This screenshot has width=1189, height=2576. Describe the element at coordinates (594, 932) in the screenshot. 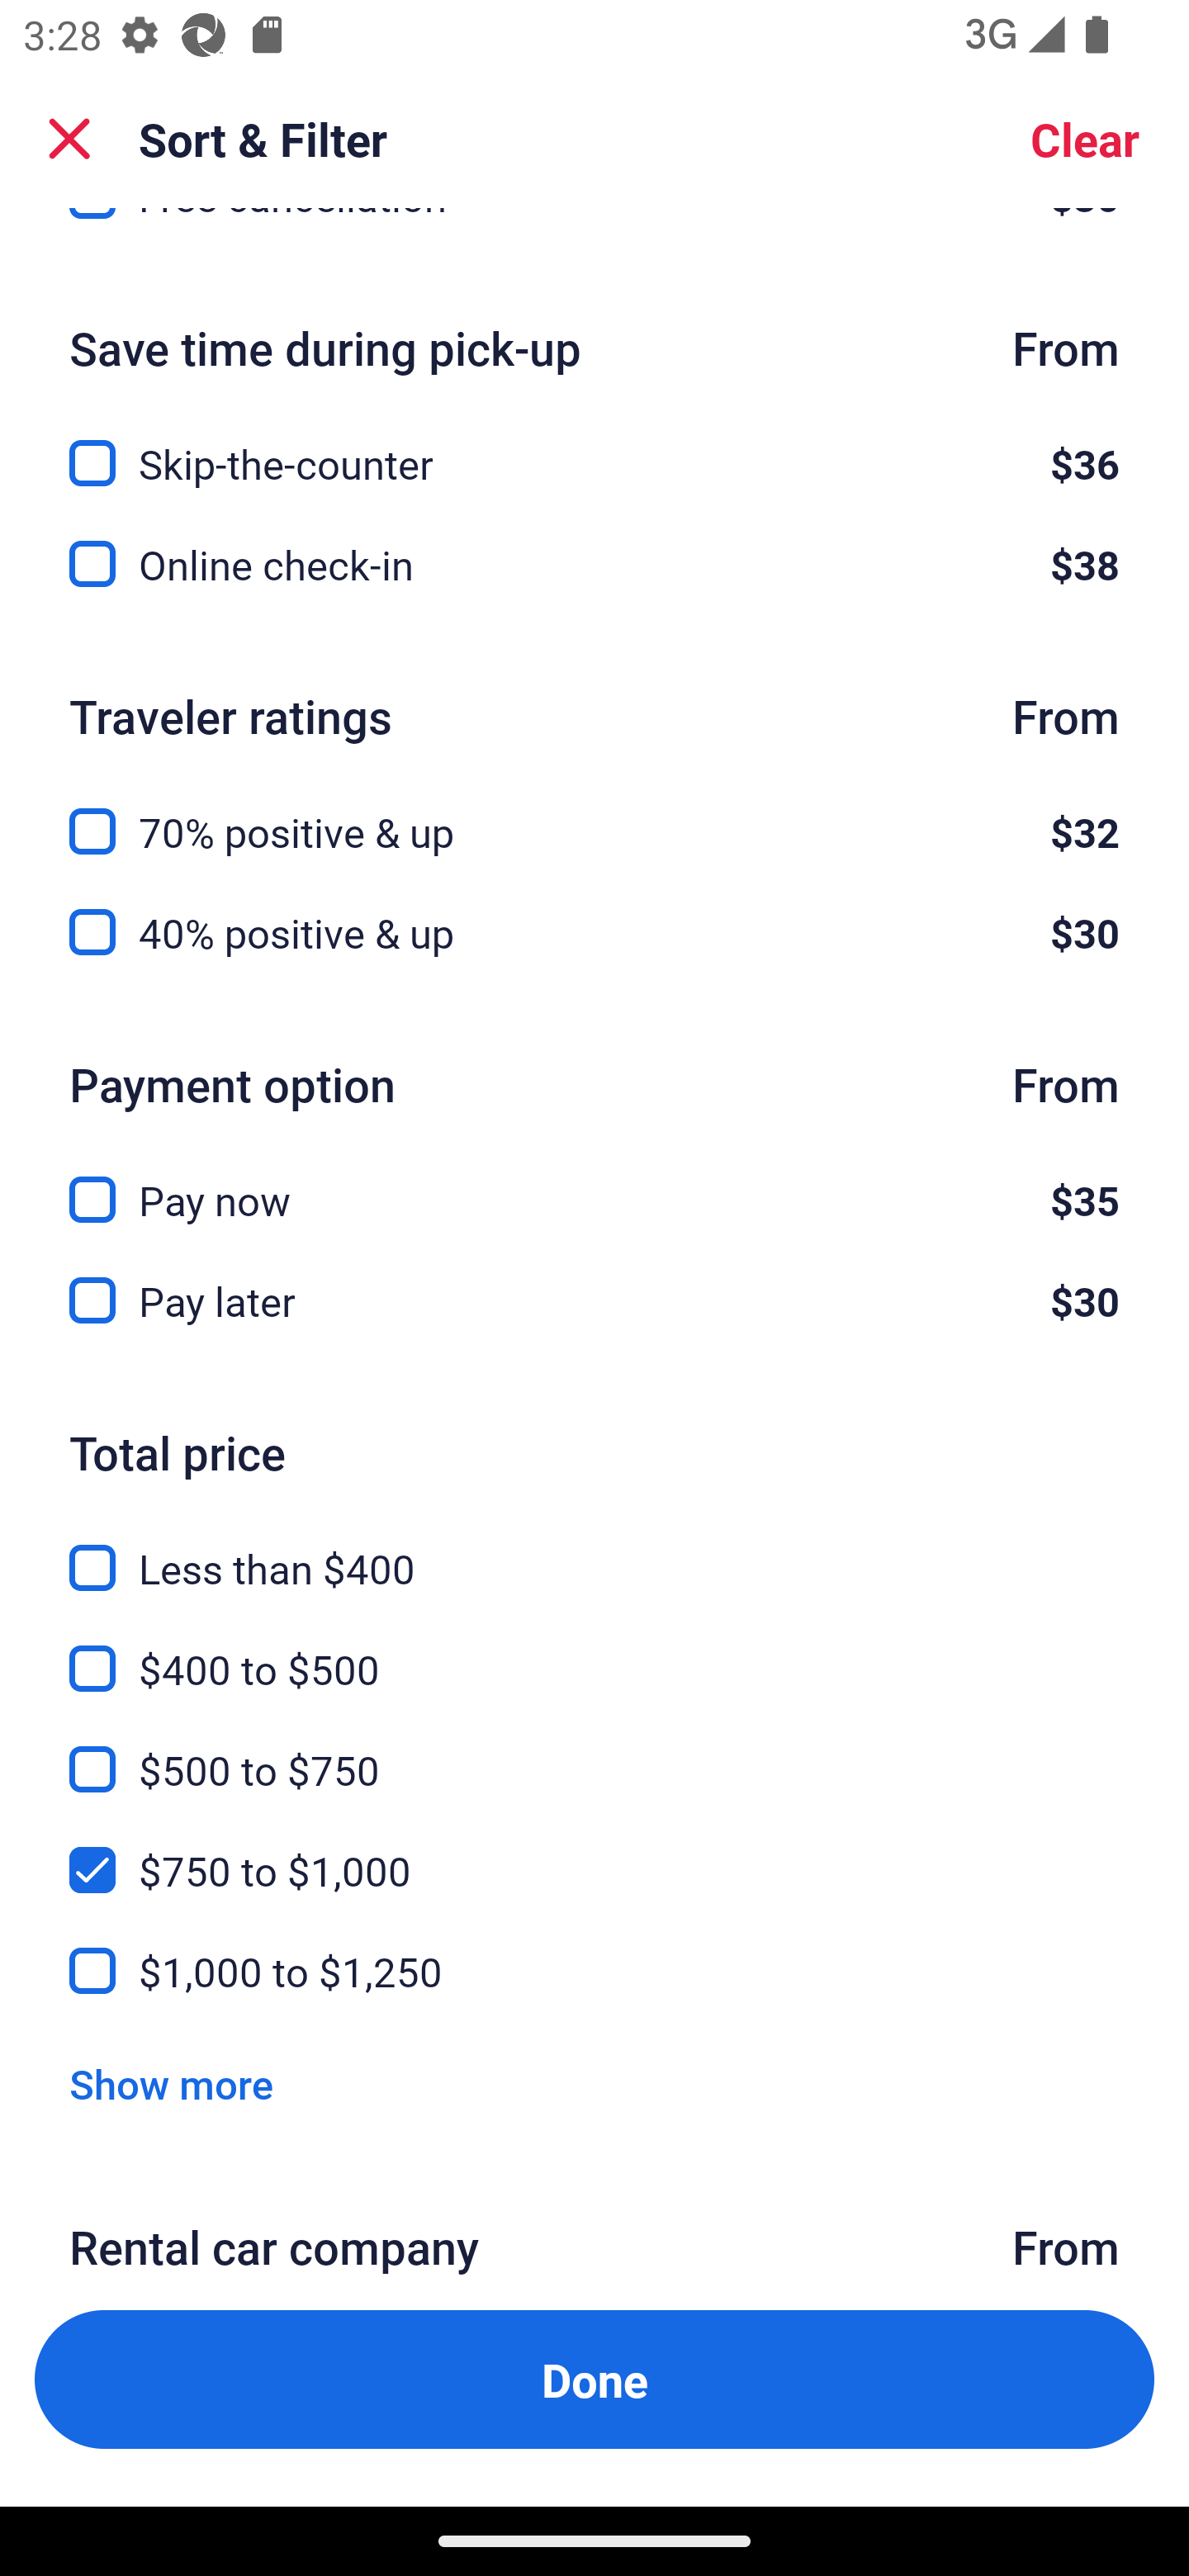

I see `40% positive & up, $30 40% positive & up $30` at that location.